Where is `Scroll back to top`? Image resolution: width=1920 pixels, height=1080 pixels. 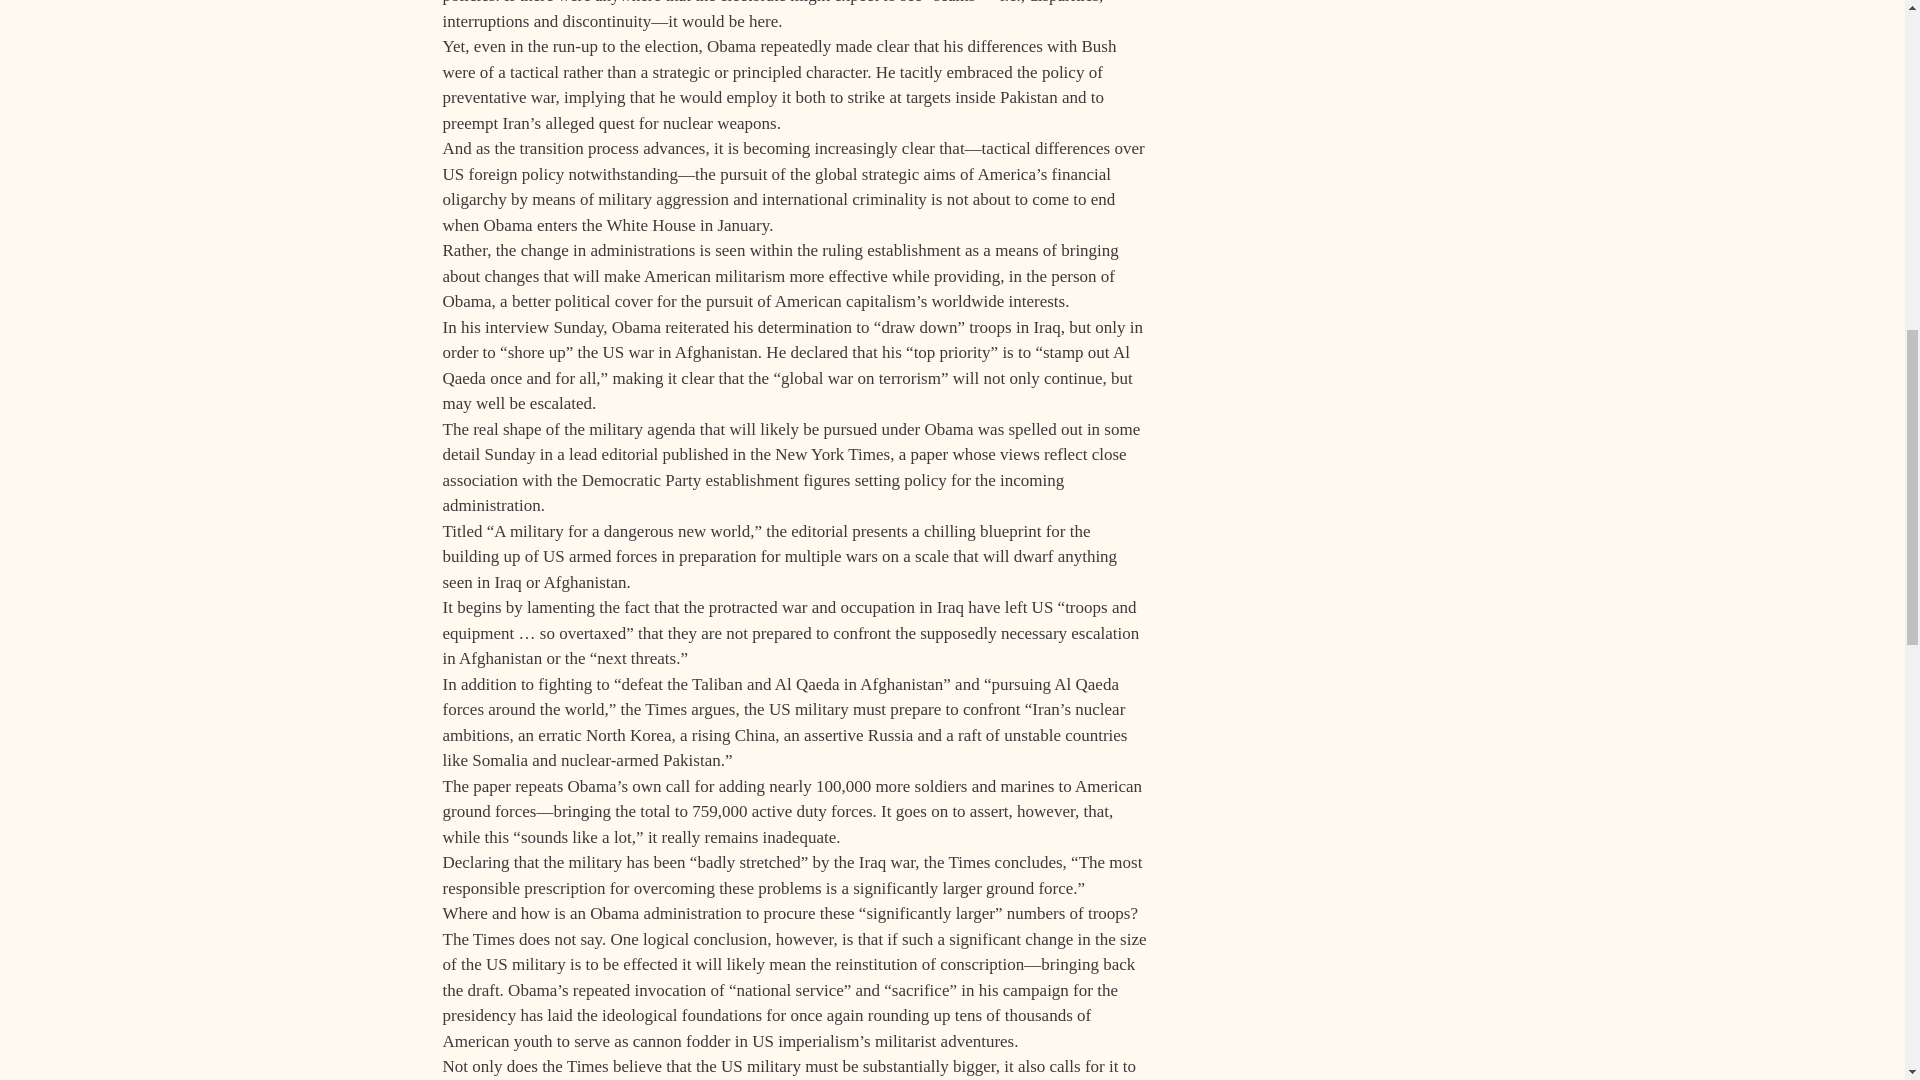 Scroll back to top is located at coordinates (1855, 949).